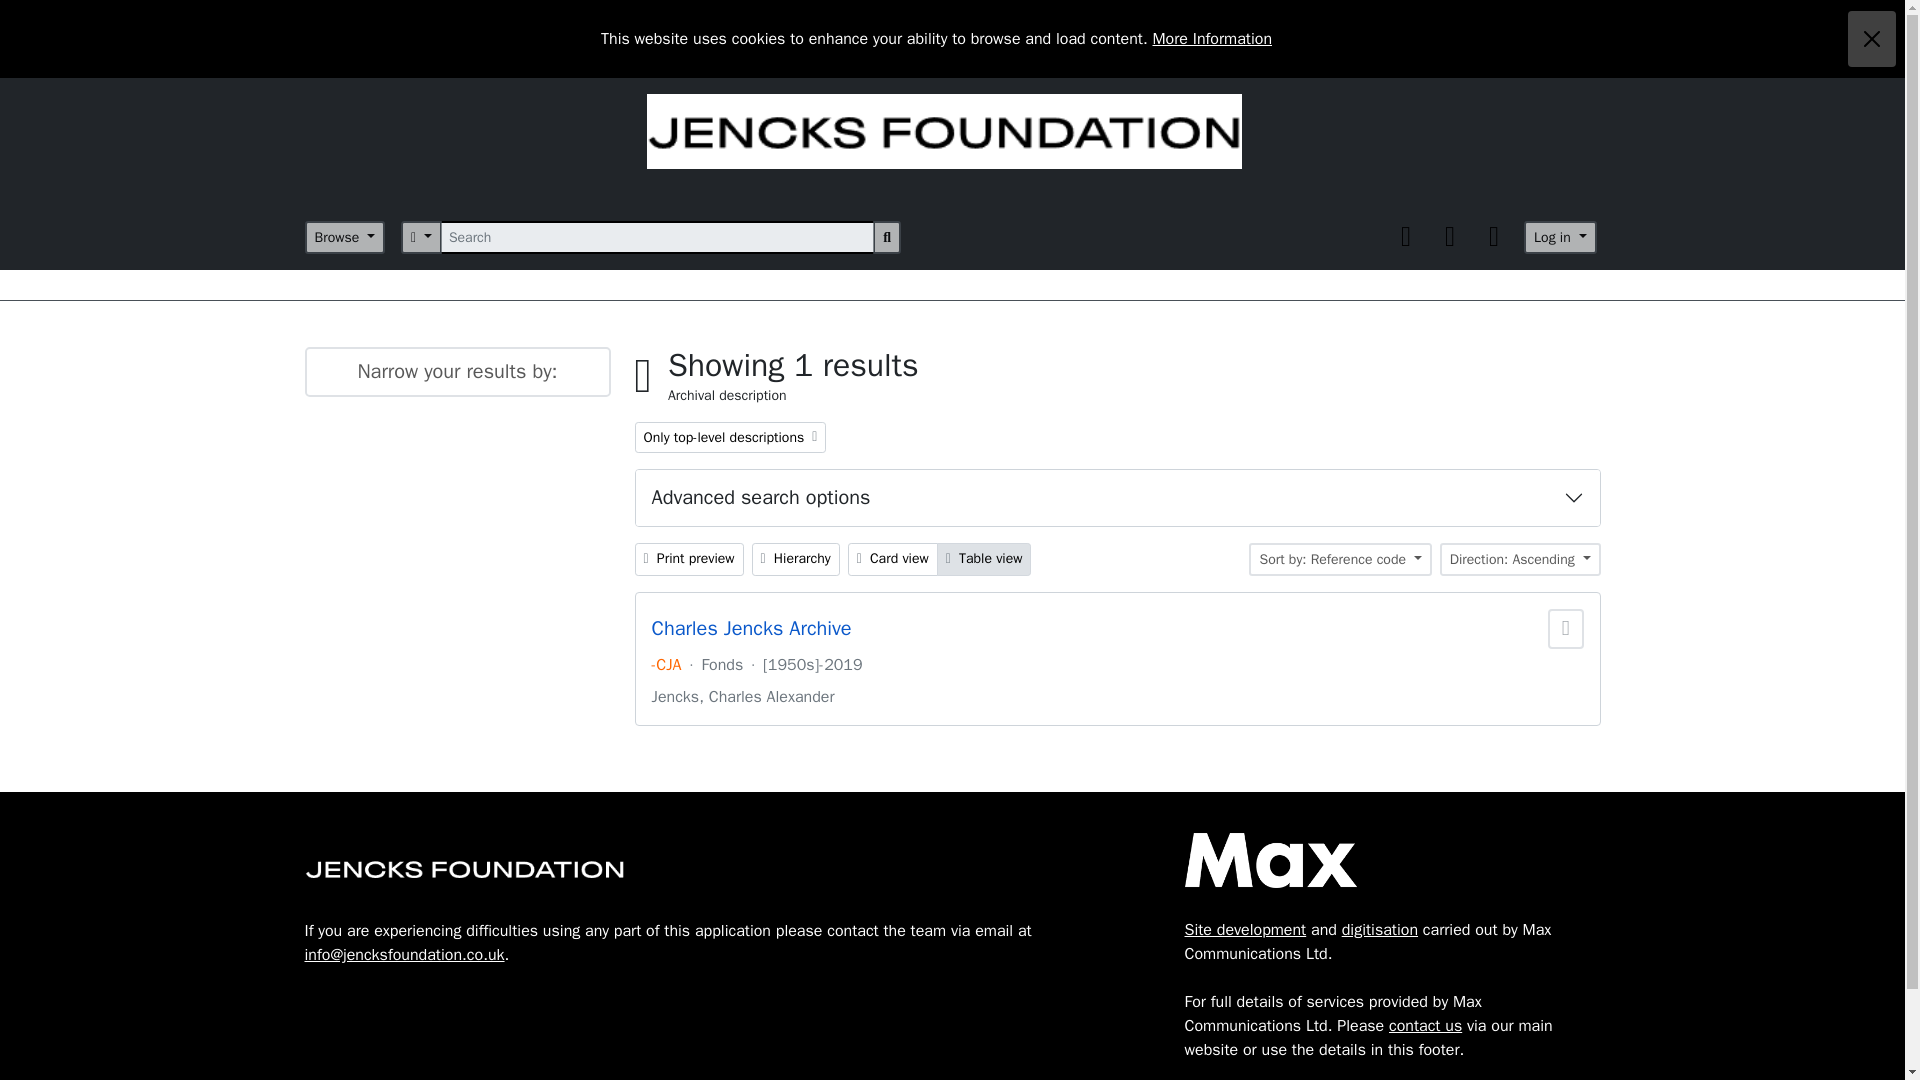 This screenshot has height=1080, width=1920. Describe the element at coordinates (1450, 236) in the screenshot. I see `Language` at that location.